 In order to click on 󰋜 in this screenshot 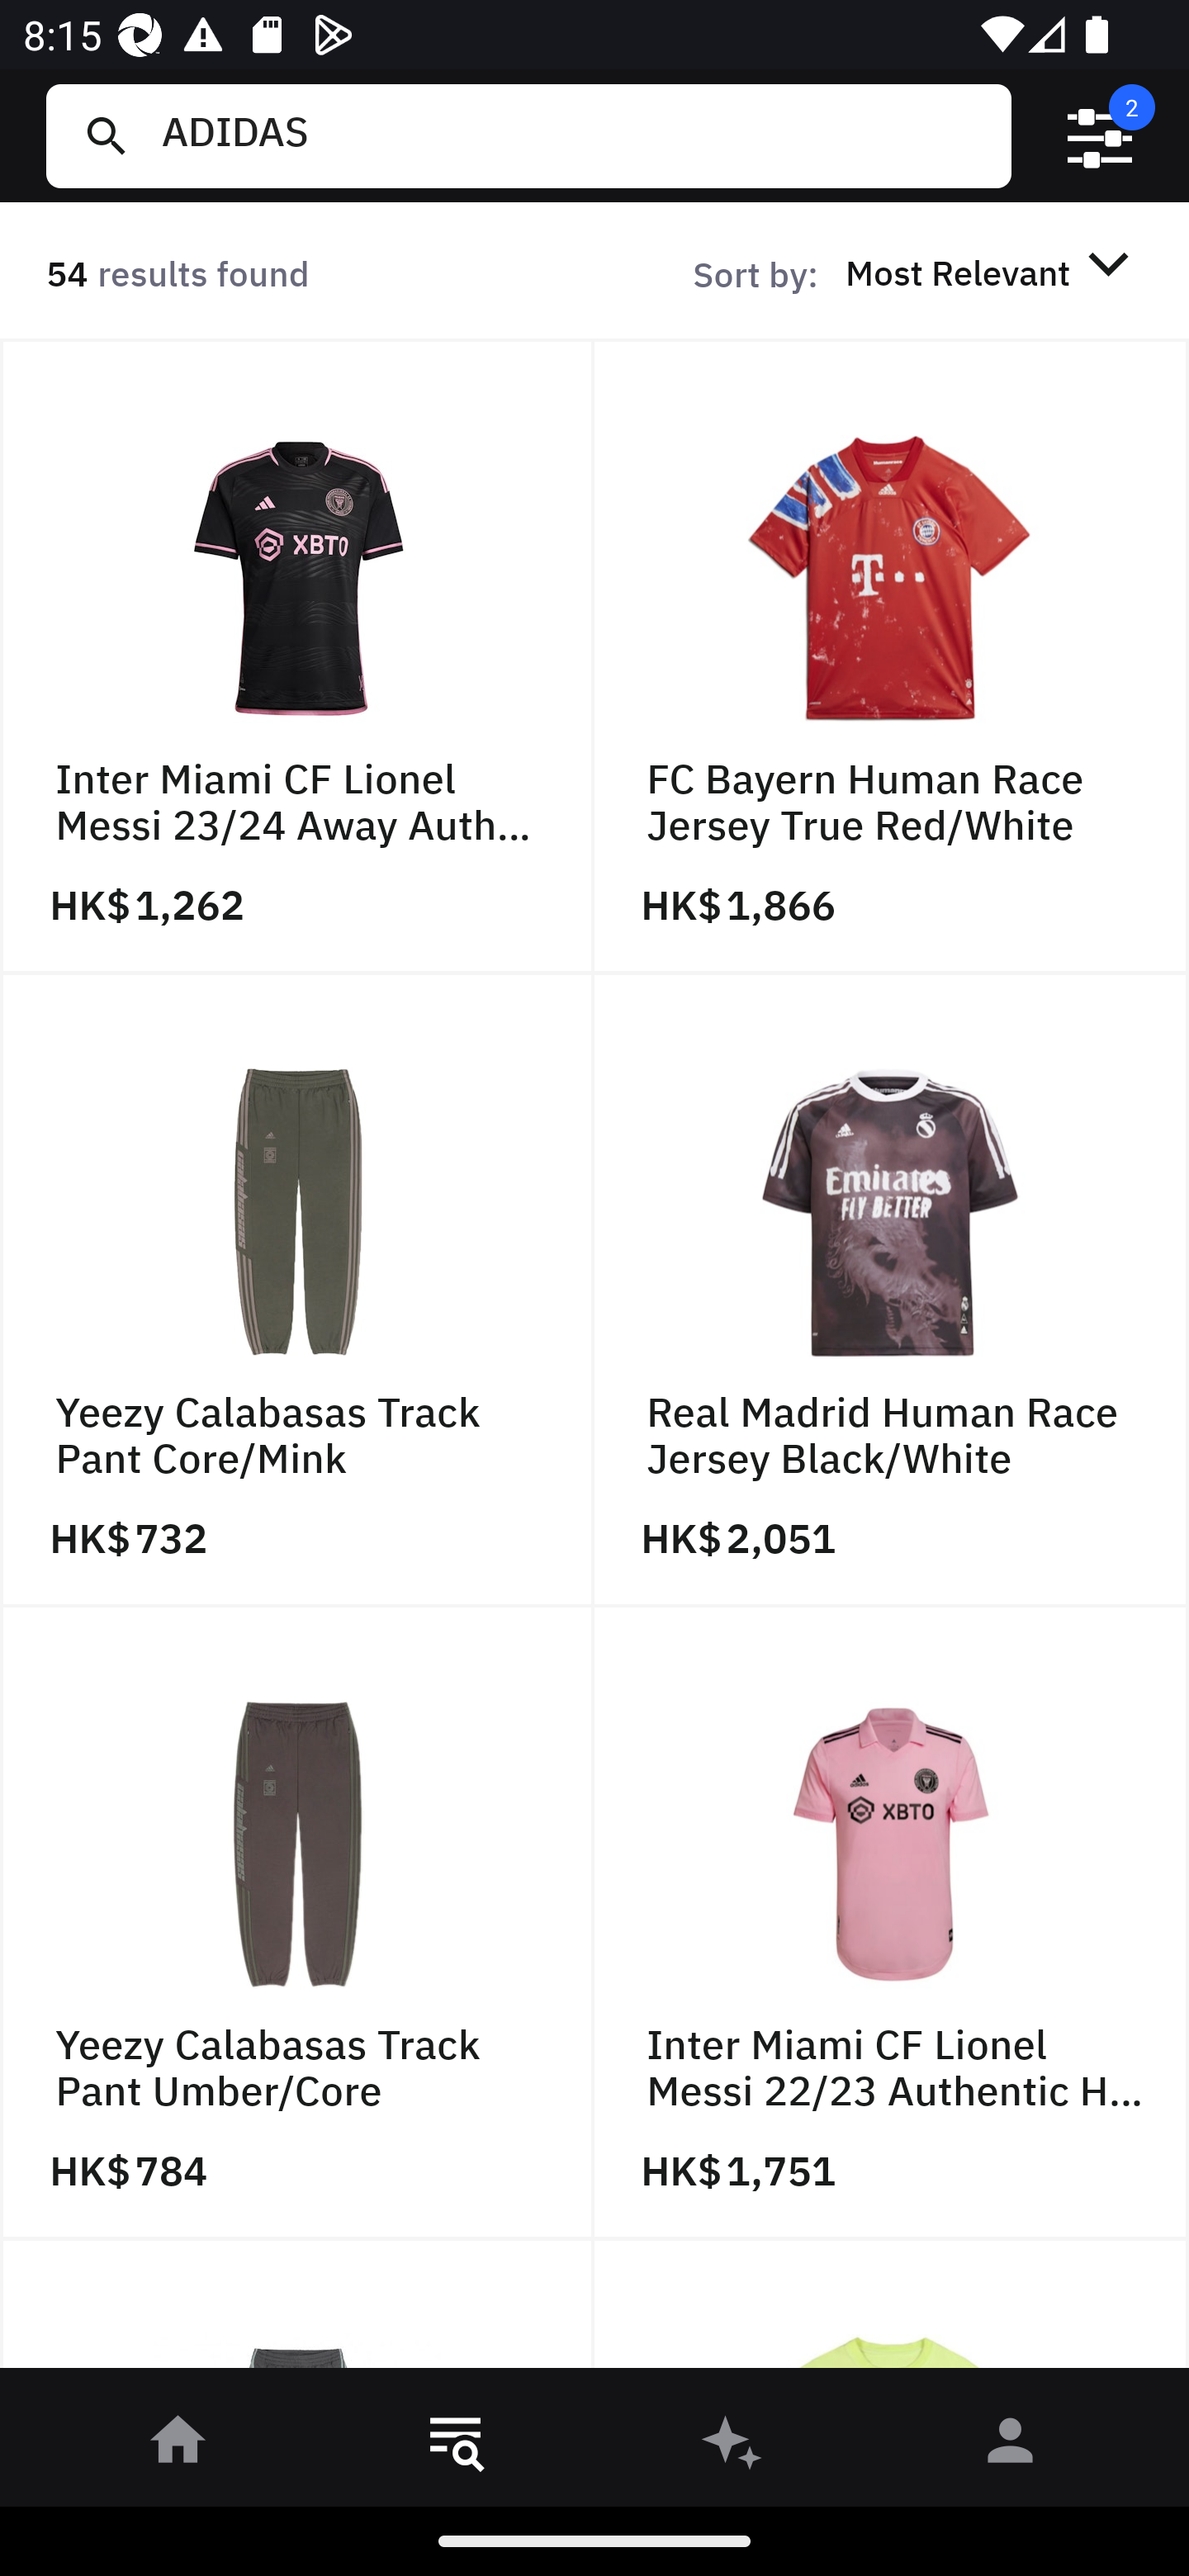, I will do `click(178, 2446)`.